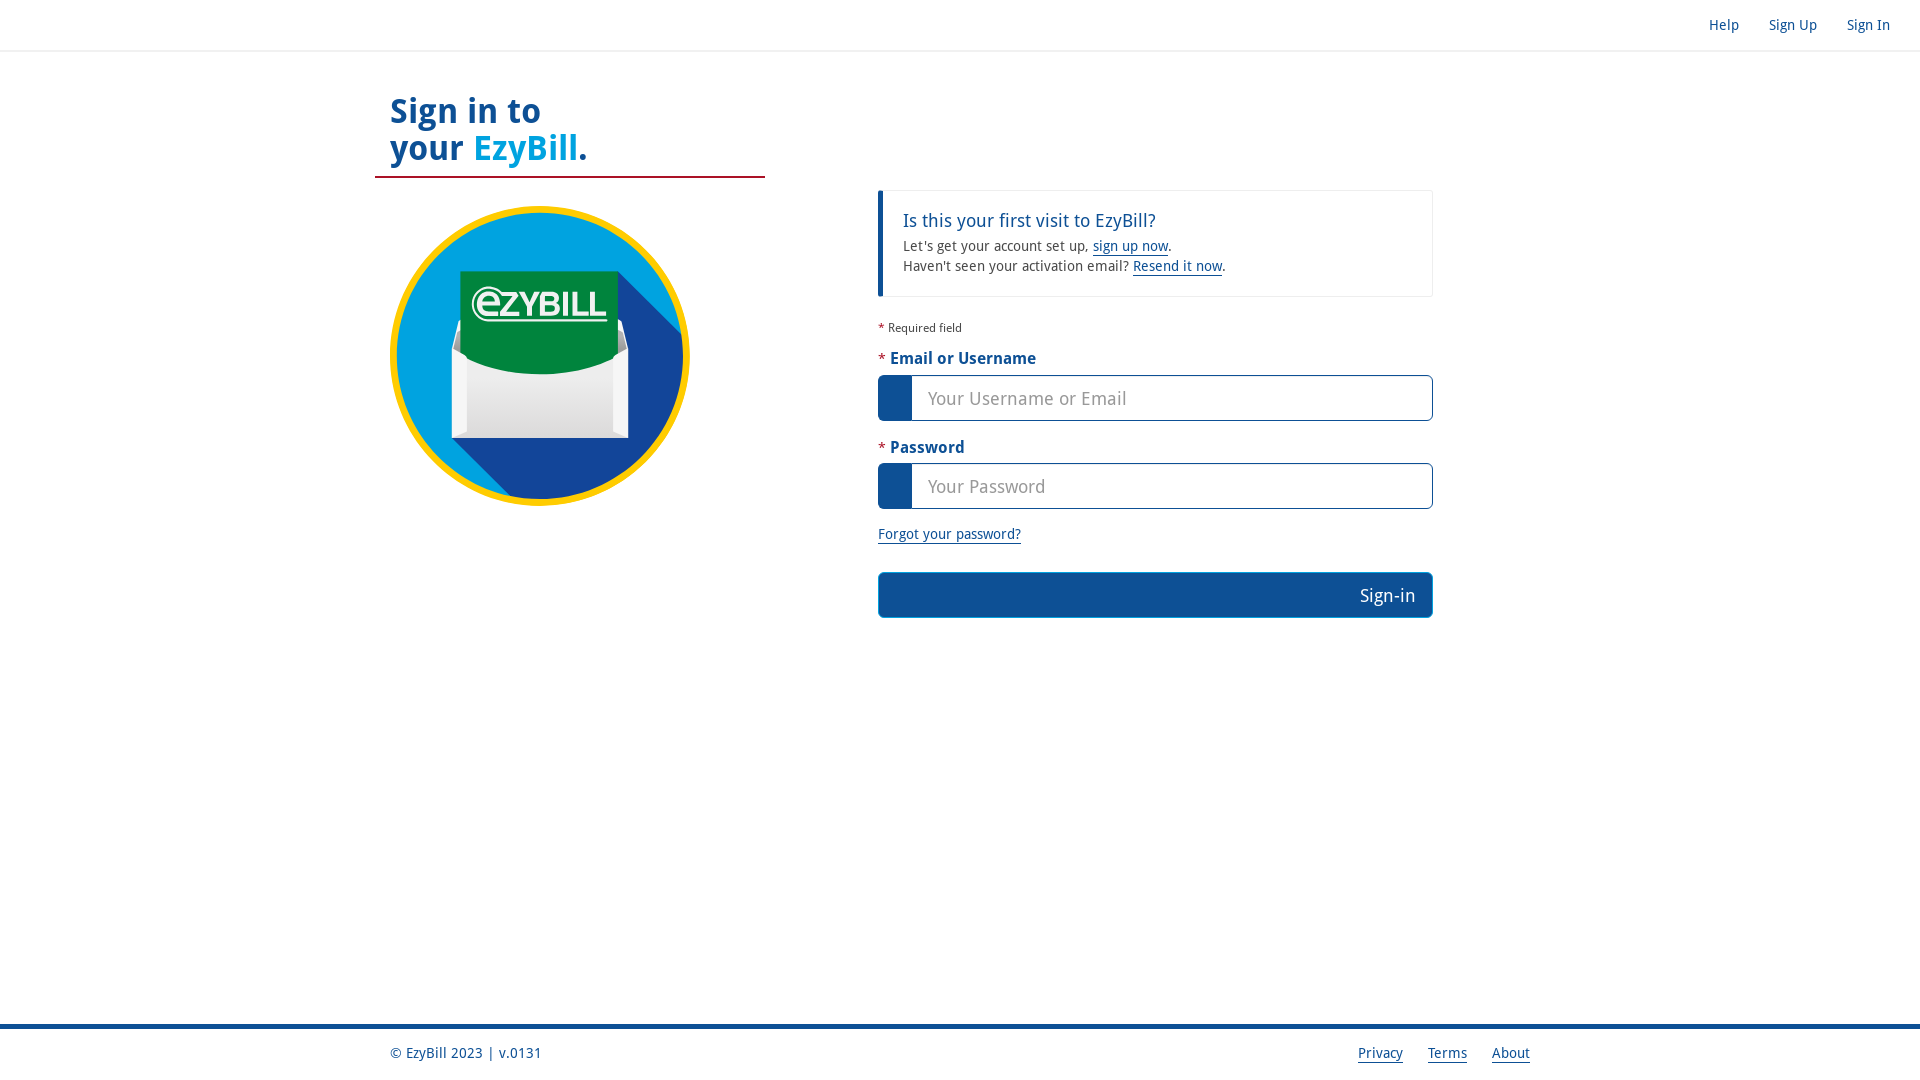 This screenshot has width=1920, height=1080. I want to click on Sign In, so click(1868, 25).